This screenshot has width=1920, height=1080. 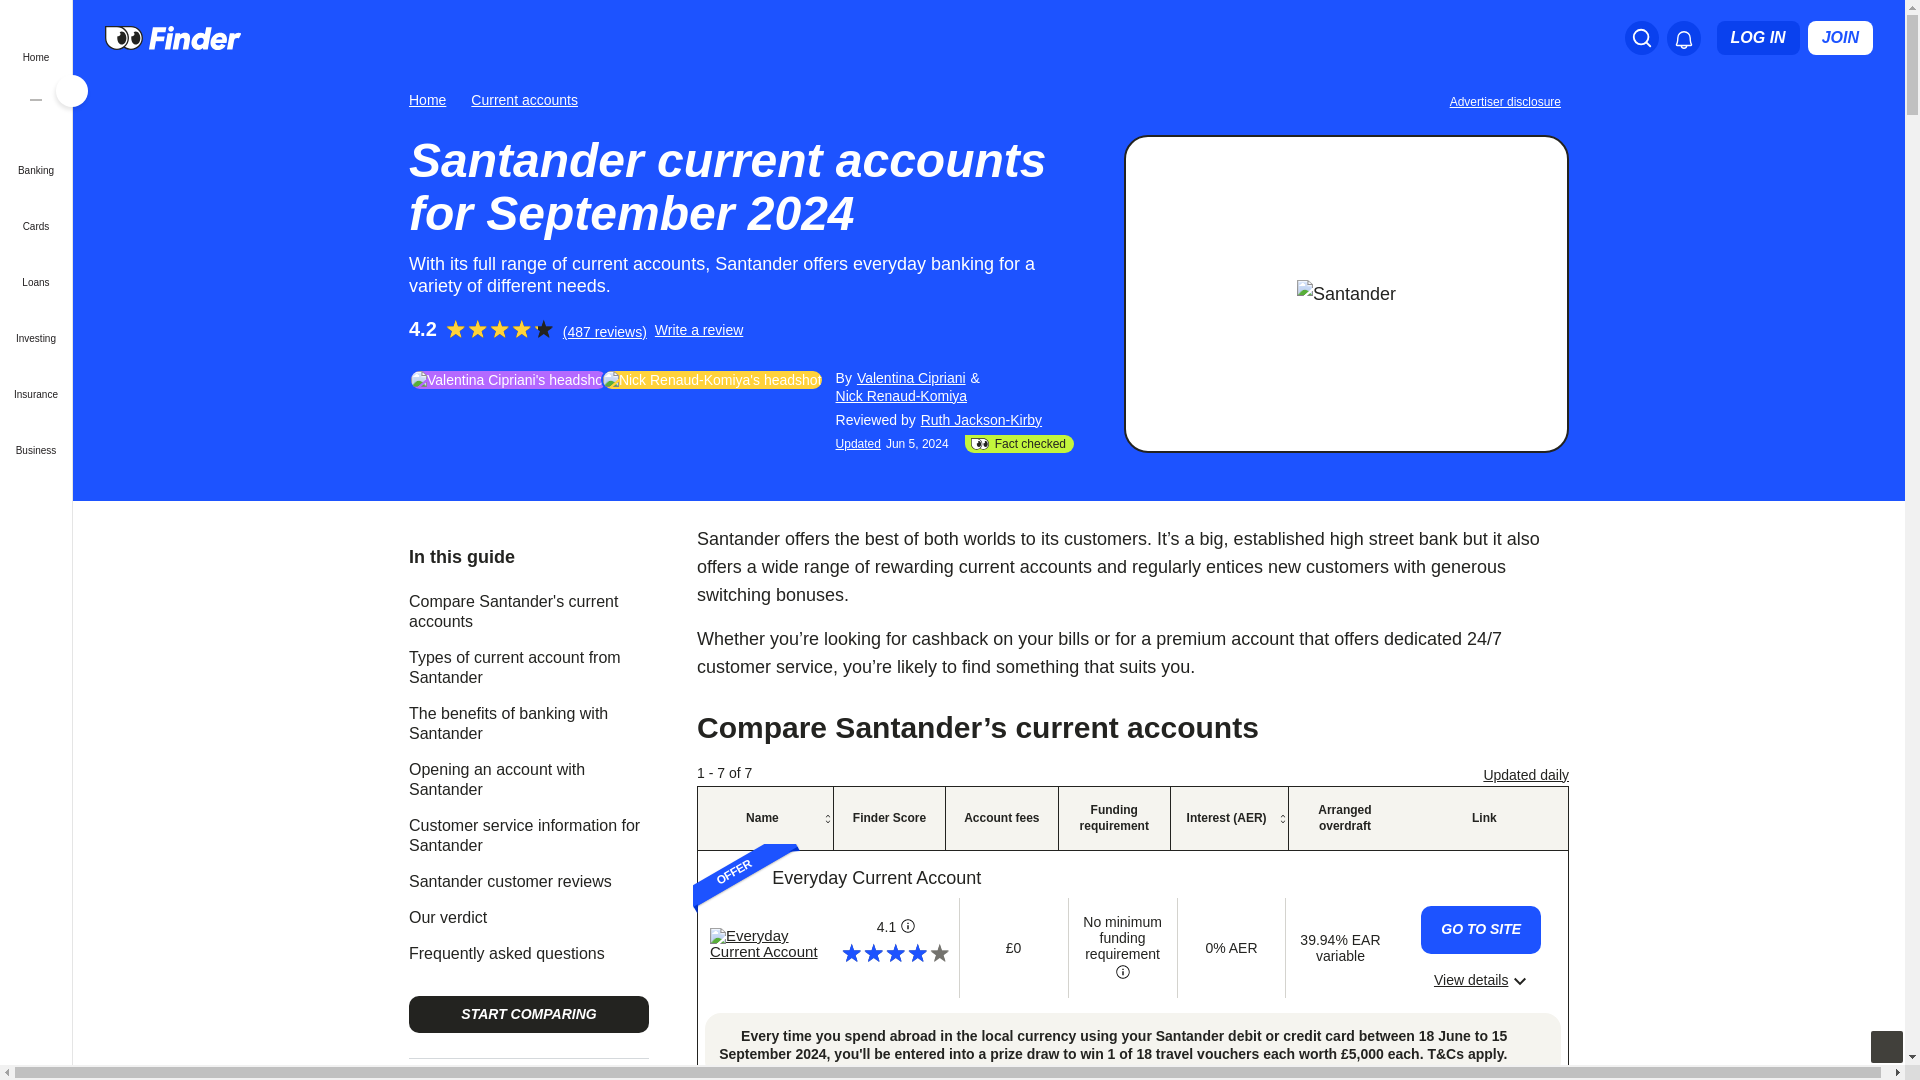 What do you see at coordinates (1480, 930) in the screenshot?
I see `Apply now for the Everyday Current Account` at bounding box center [1480, 930].